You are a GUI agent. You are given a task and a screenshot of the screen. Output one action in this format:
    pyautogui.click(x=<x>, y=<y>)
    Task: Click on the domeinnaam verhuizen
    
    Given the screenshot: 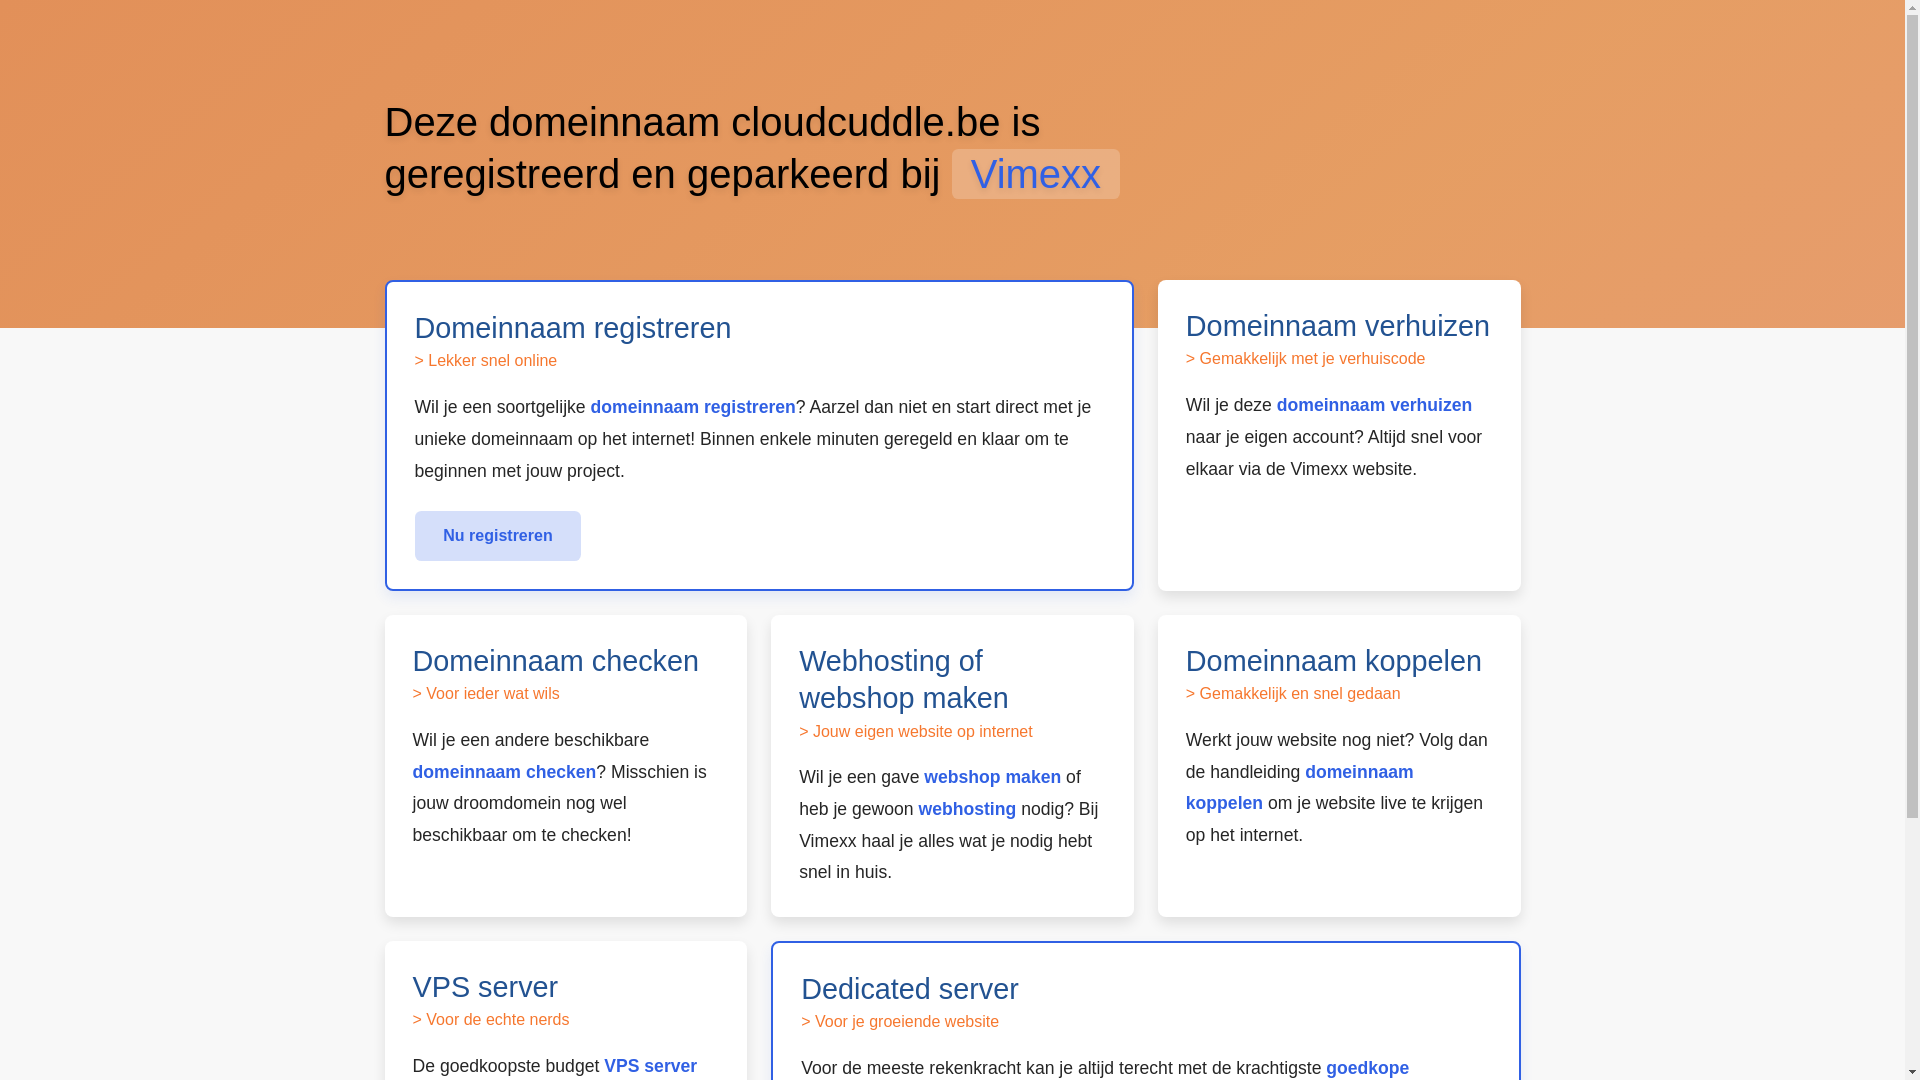 What is the action you would take?
    pyautogui.click(x=1375, y=405)
    